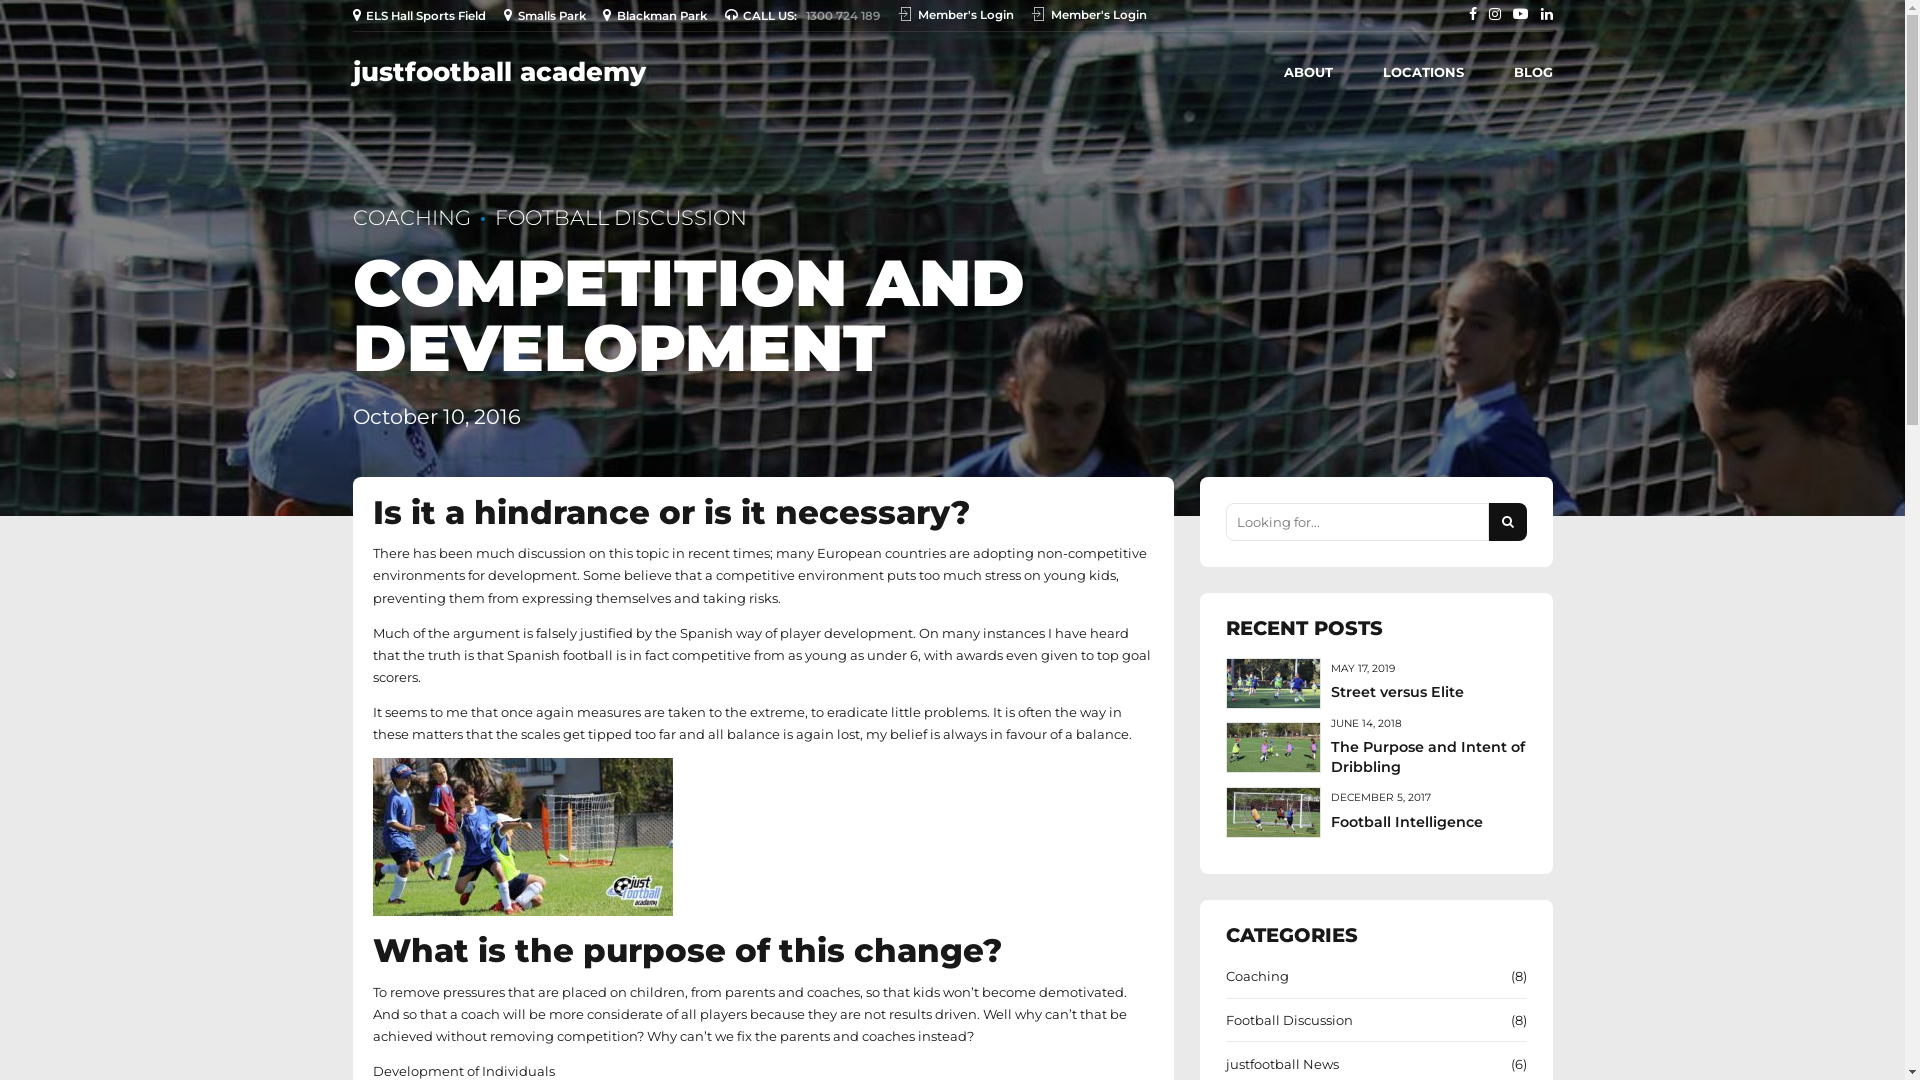 The image size is (1920, 1080). Describe the element at coordinates (1258, 976) in the screenshot. I see `Coaching` at that location.